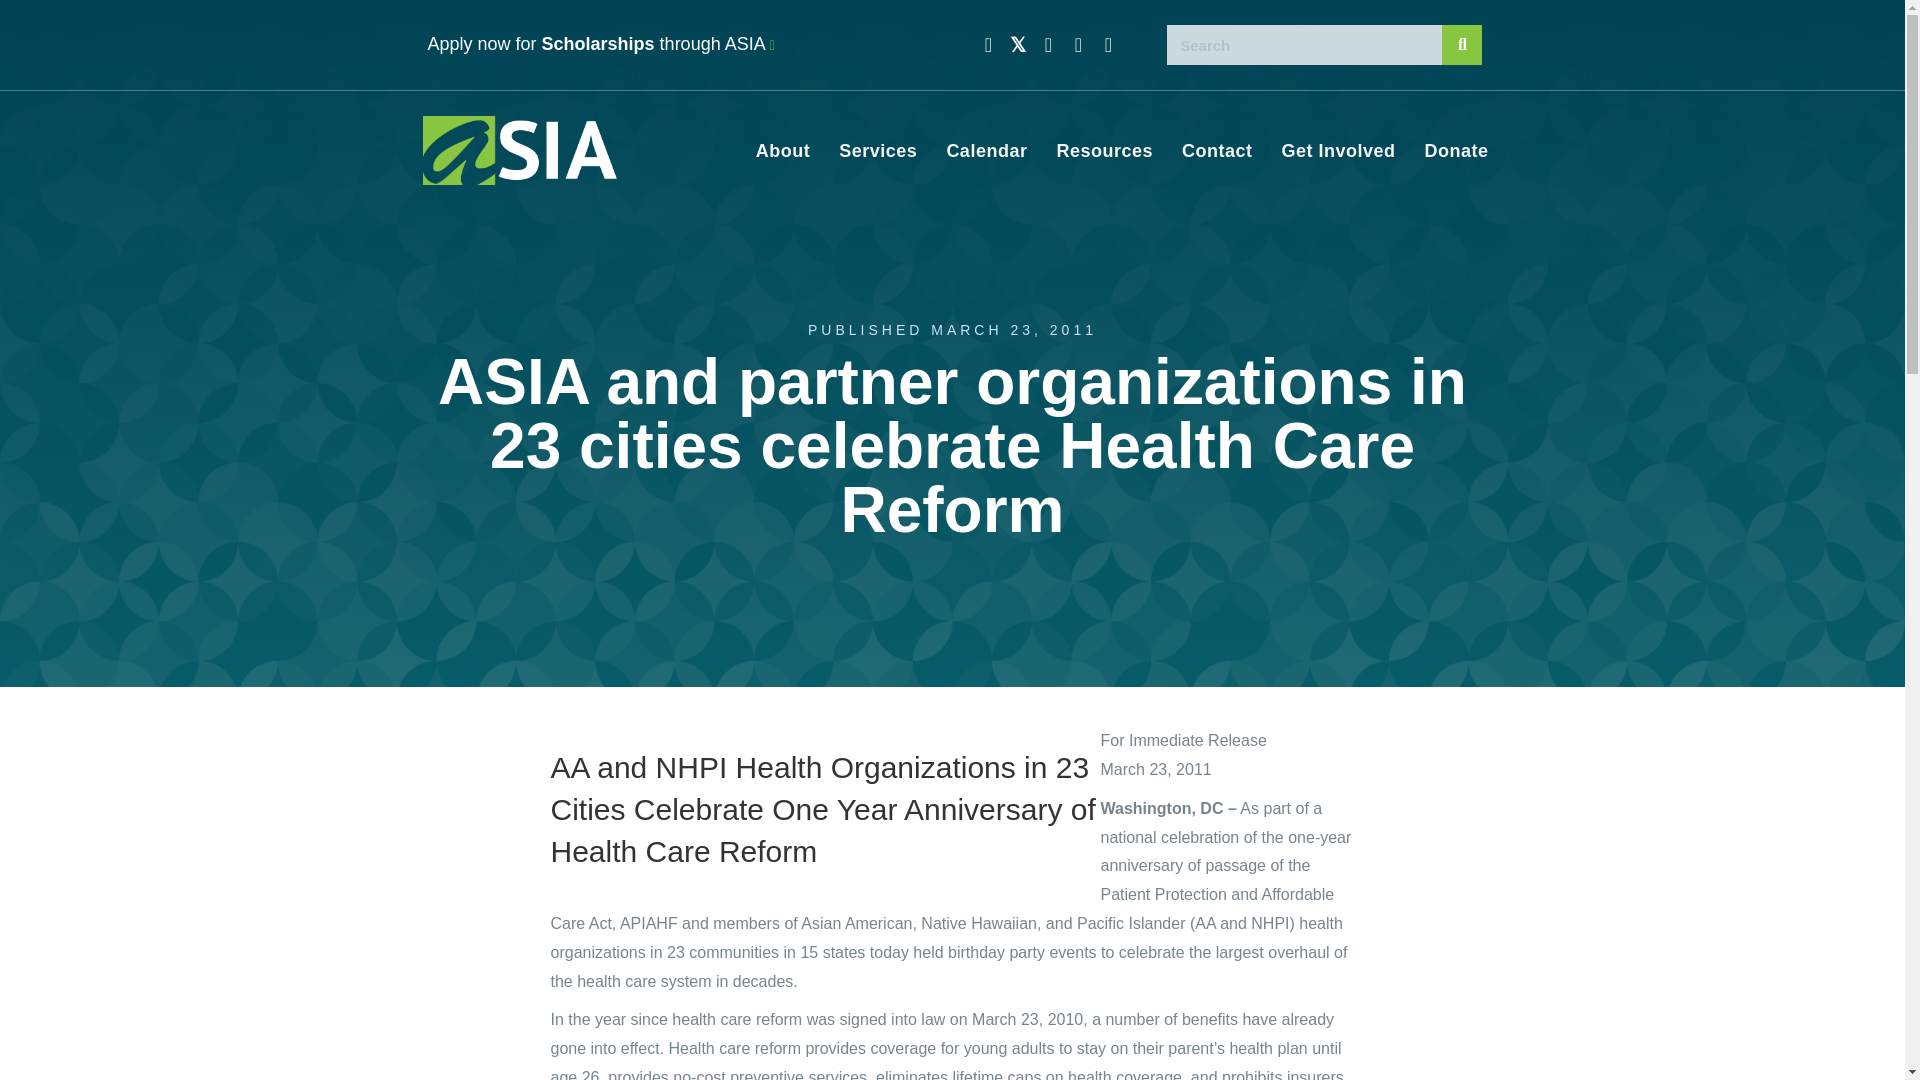  Describe the element at coordinates (988, 44) in the screenshot. I see `Facebook` at that location.